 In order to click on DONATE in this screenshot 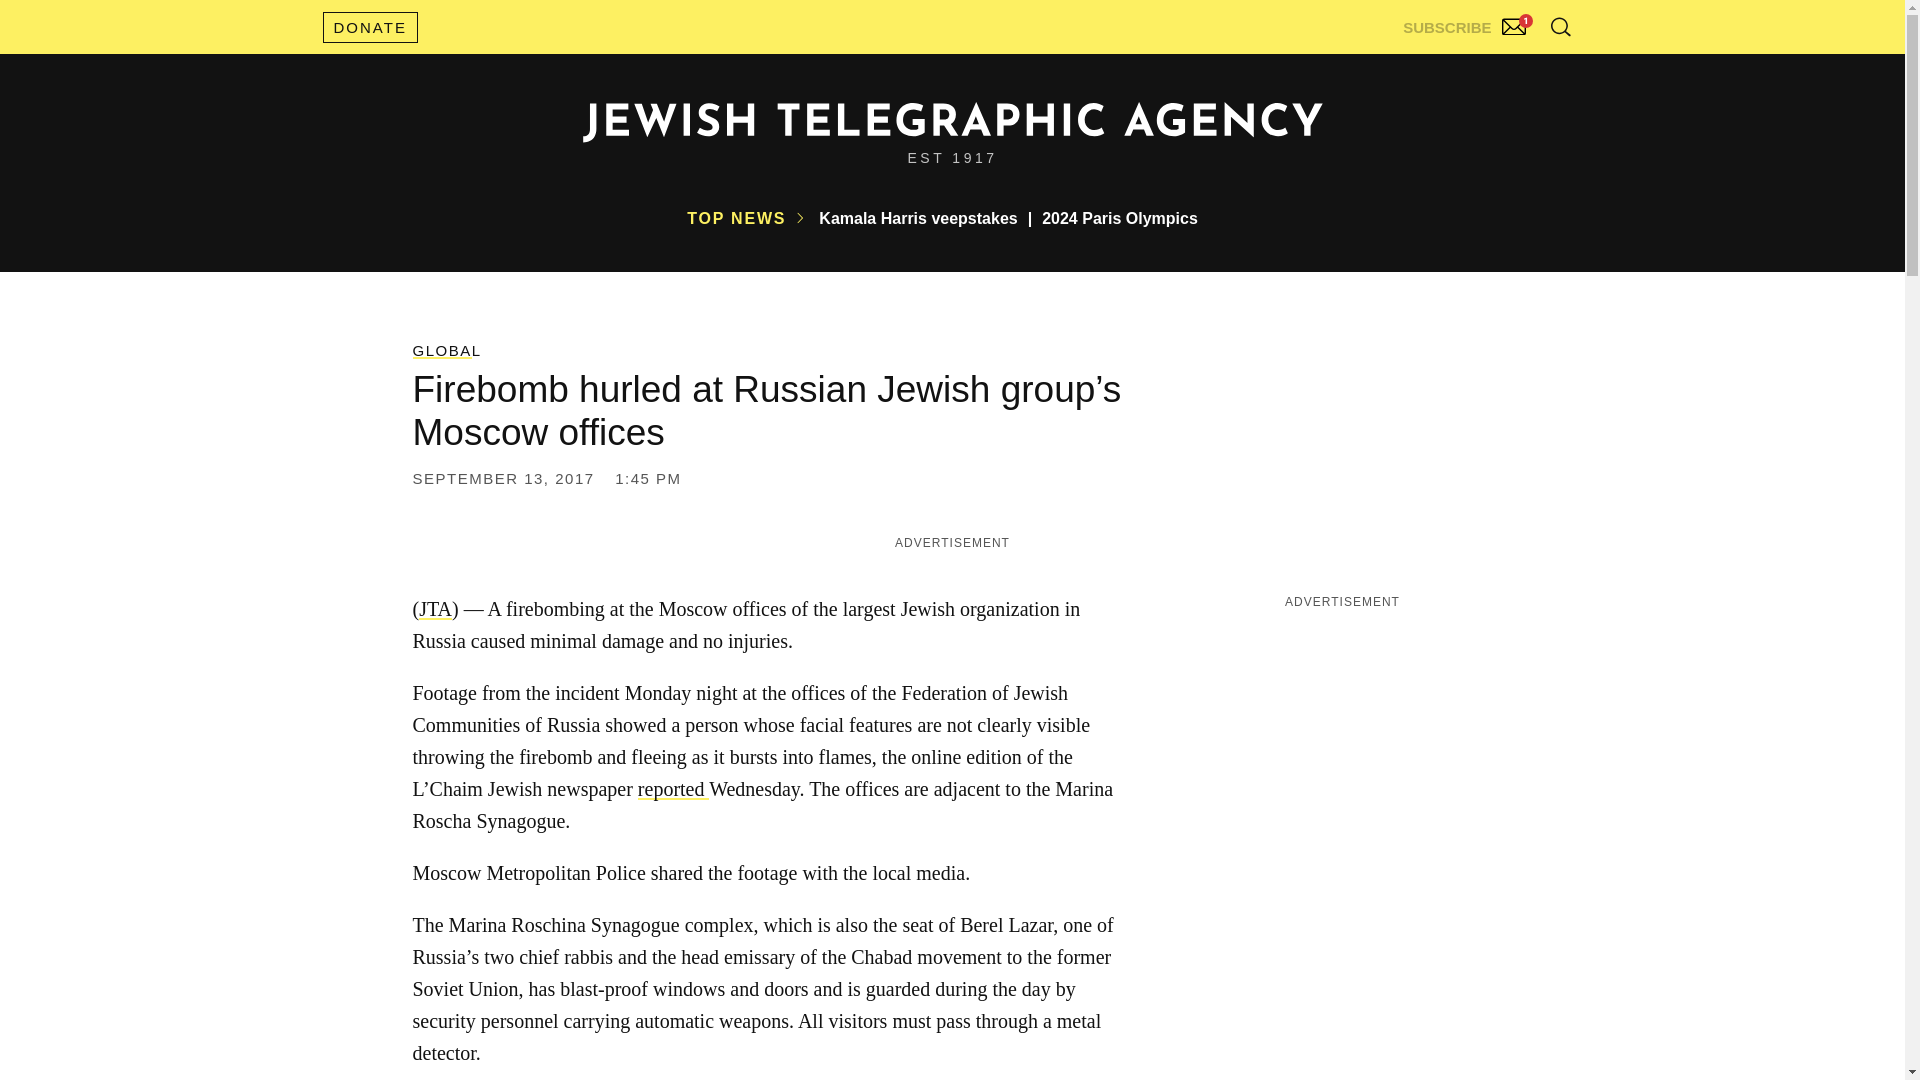, I will do `click(369, 27)`.